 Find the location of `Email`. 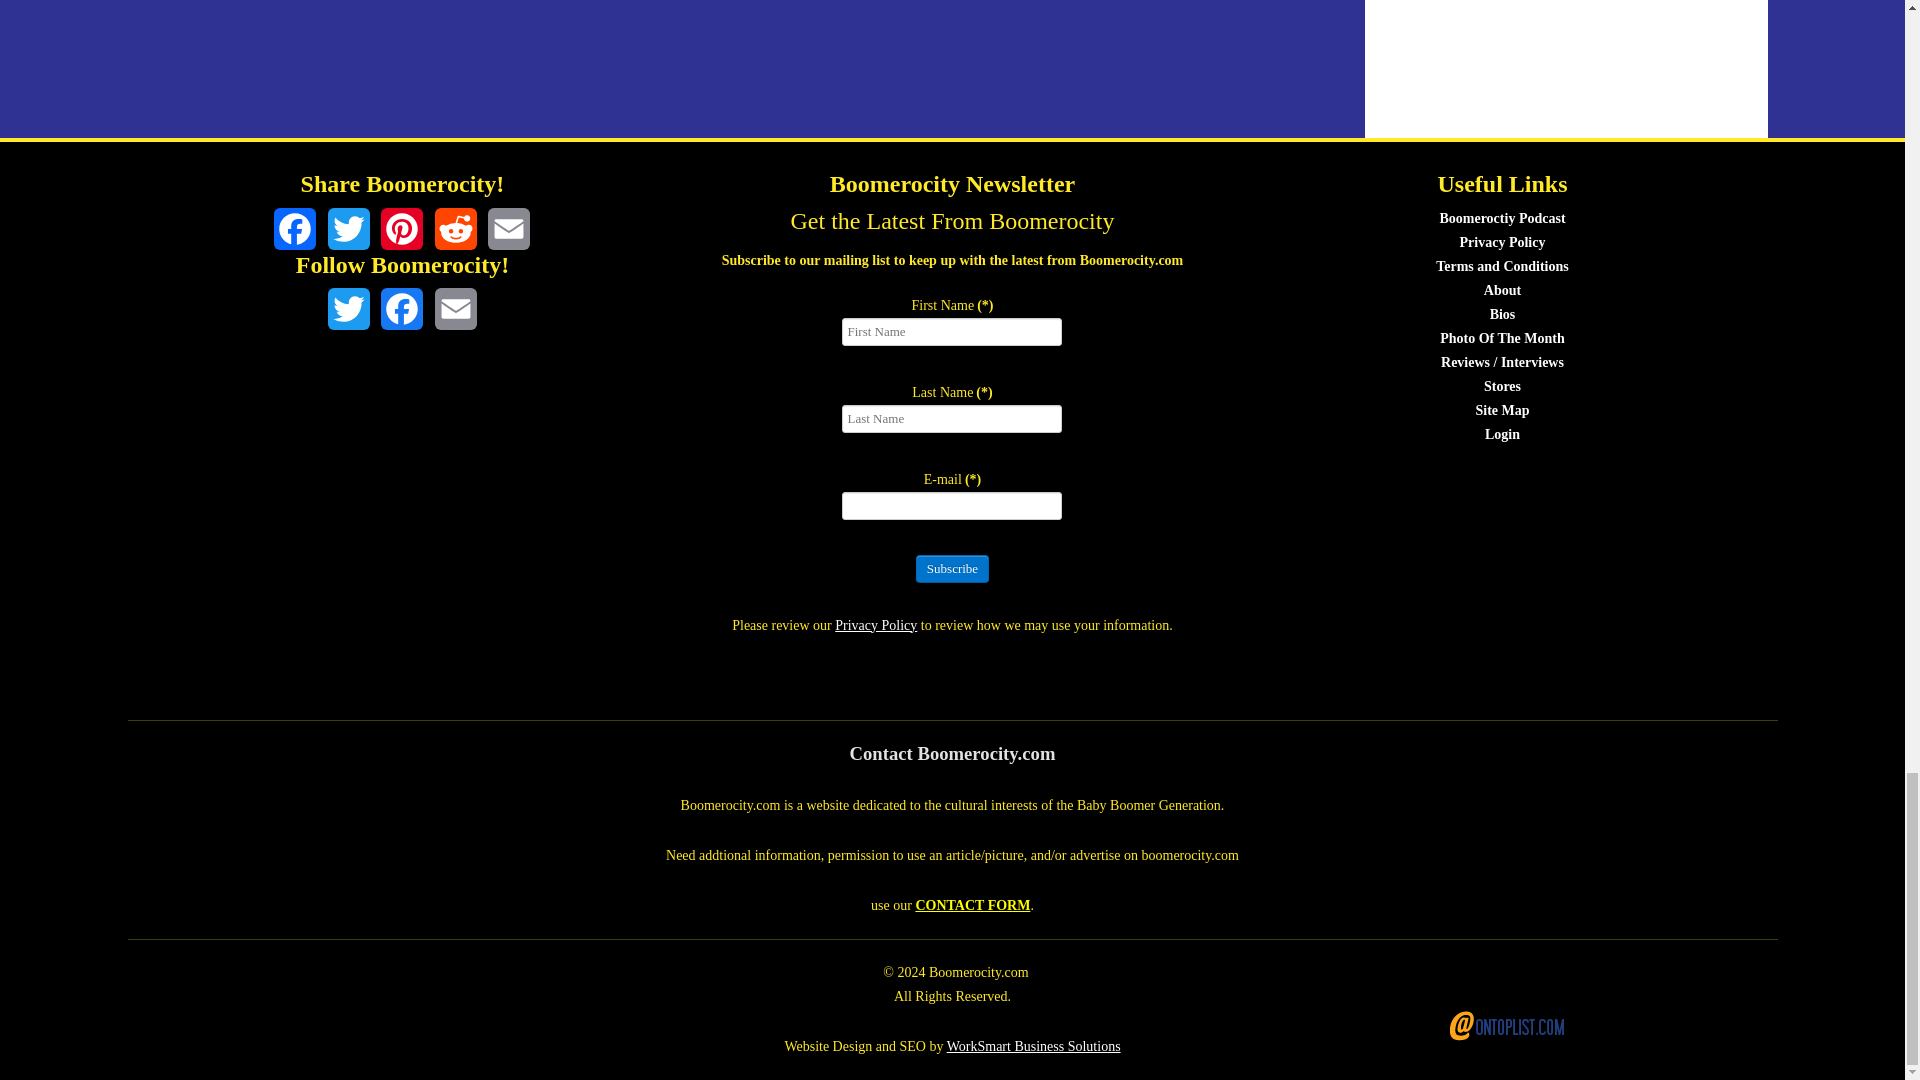

Email is located at coordinates (508, 228).